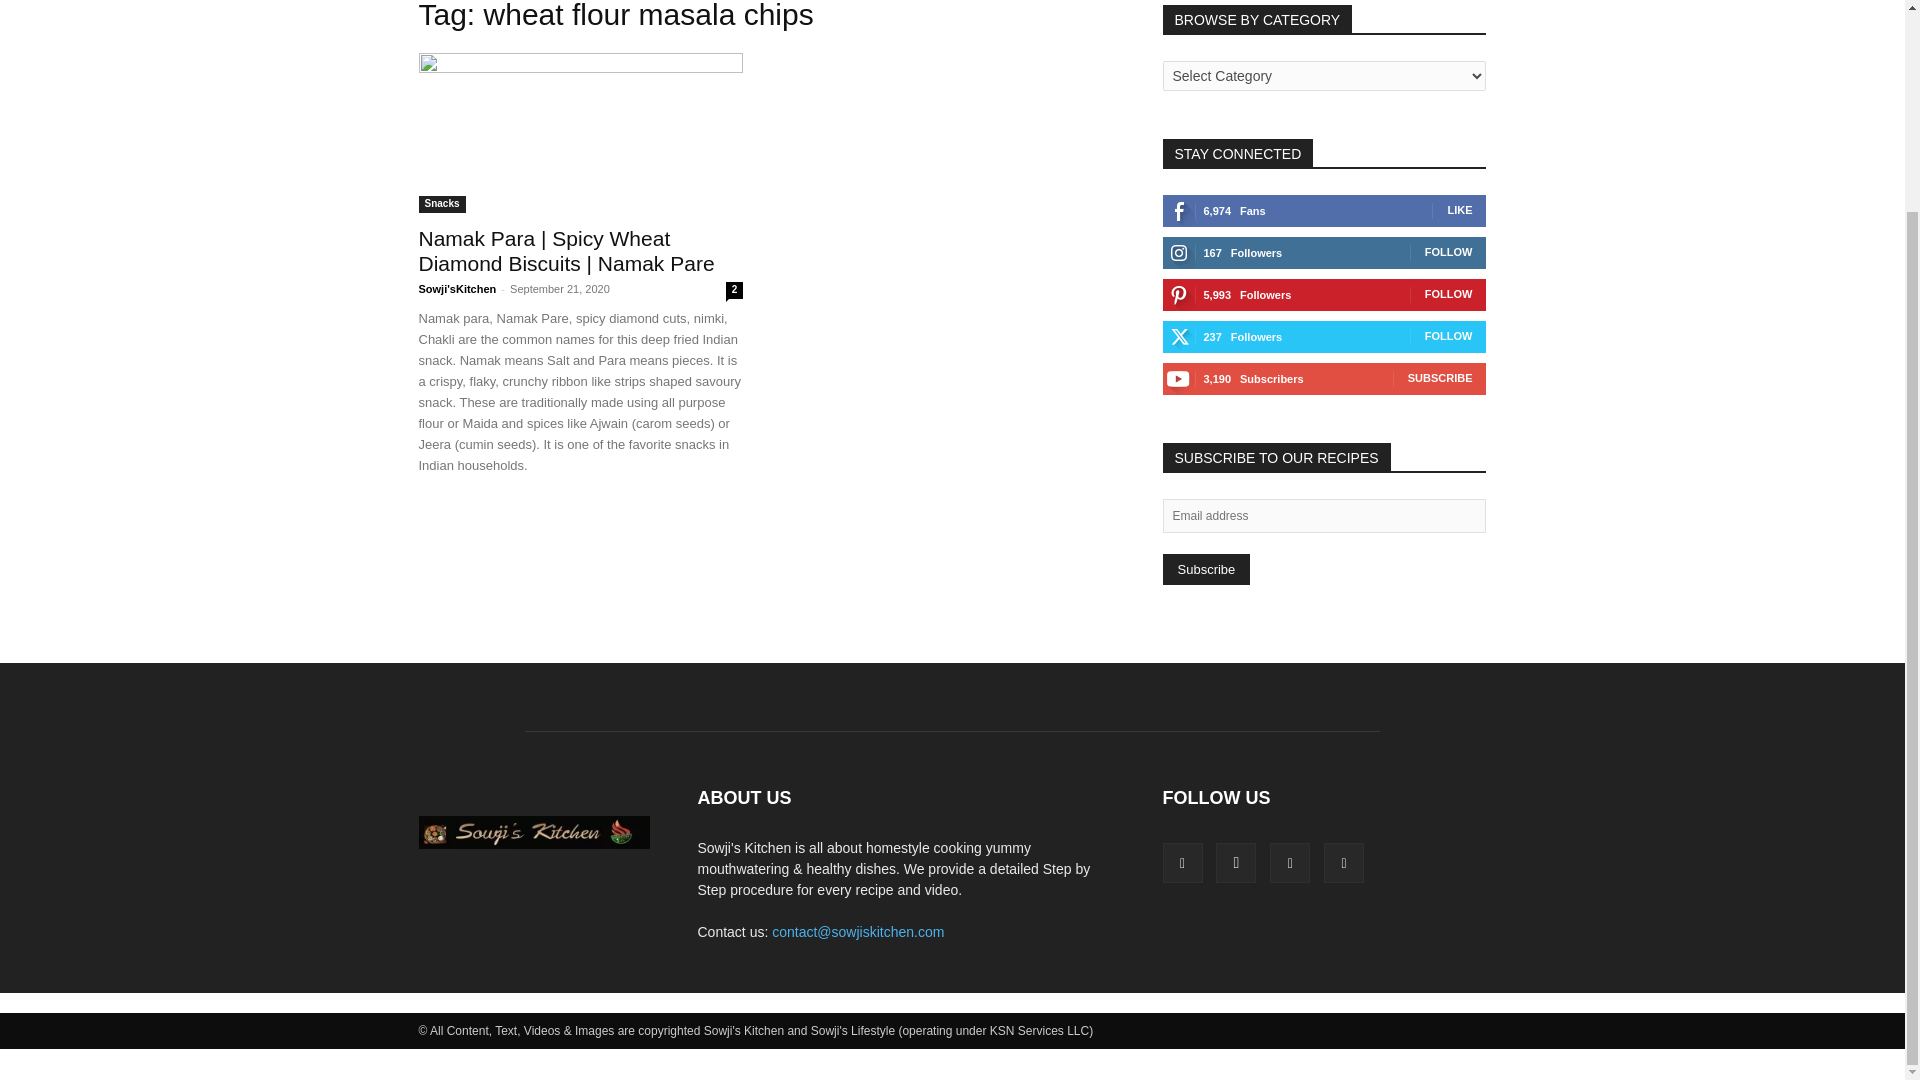 This screenshot has width=1920, height=1080. I want to click on Subscribe, so click(1205, 570).